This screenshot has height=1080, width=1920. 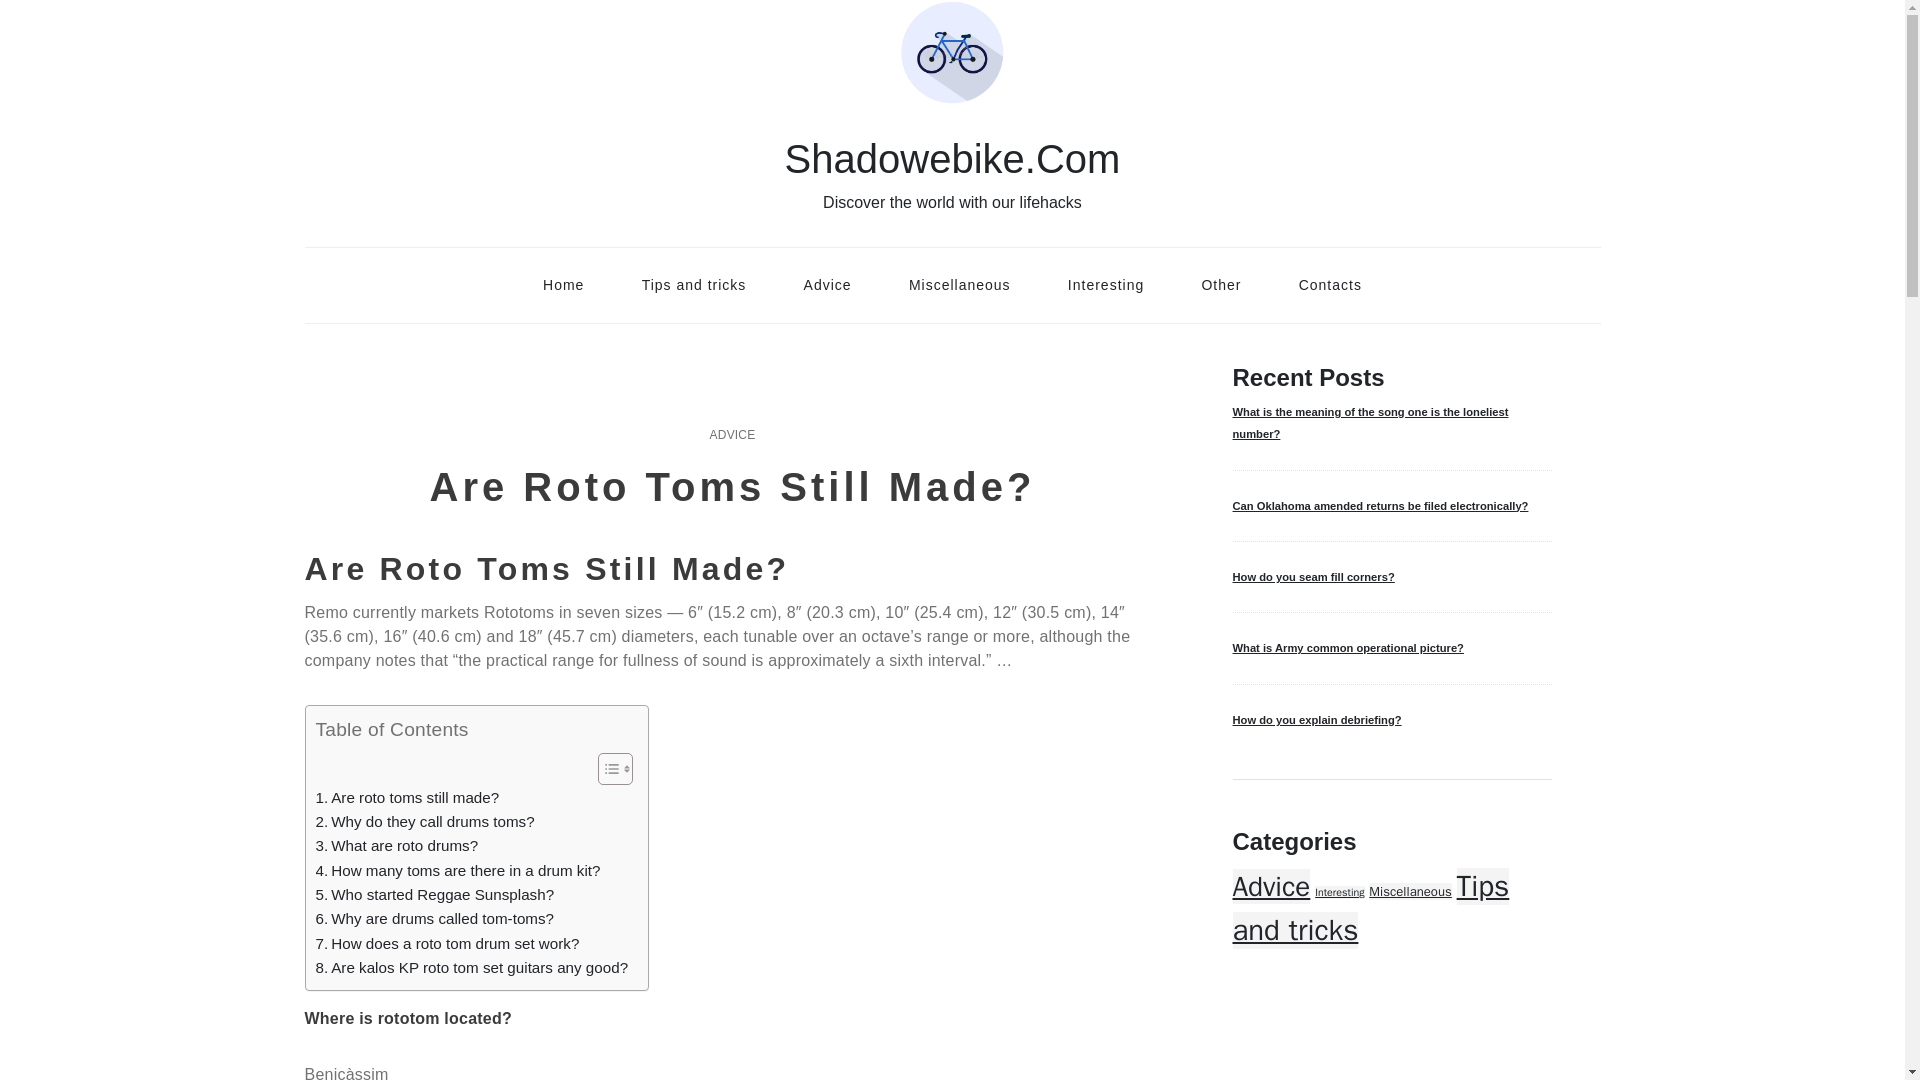 What do you see at coordinates (563, 284) in the screenshot?
I see `Home` at bounding box center [563, 284].